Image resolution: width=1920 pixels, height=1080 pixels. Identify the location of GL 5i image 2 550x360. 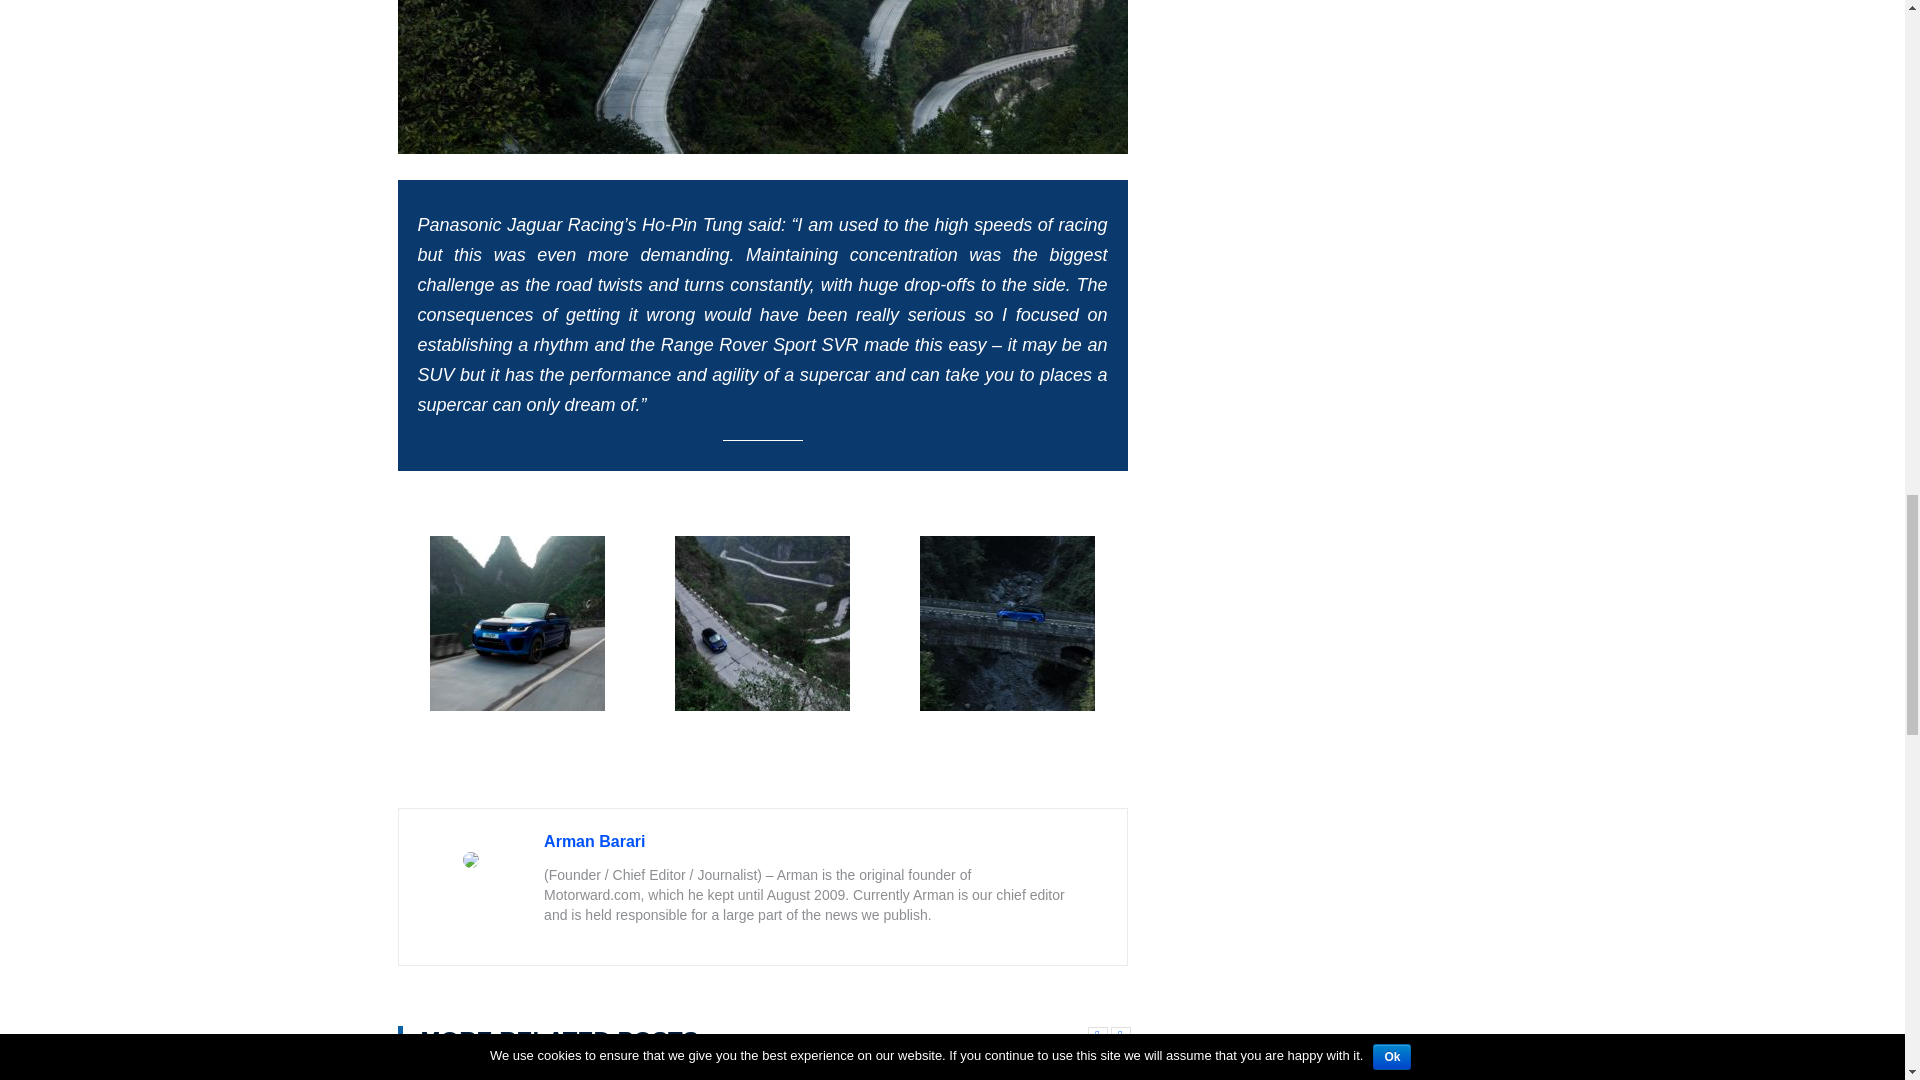
(856, 1072).